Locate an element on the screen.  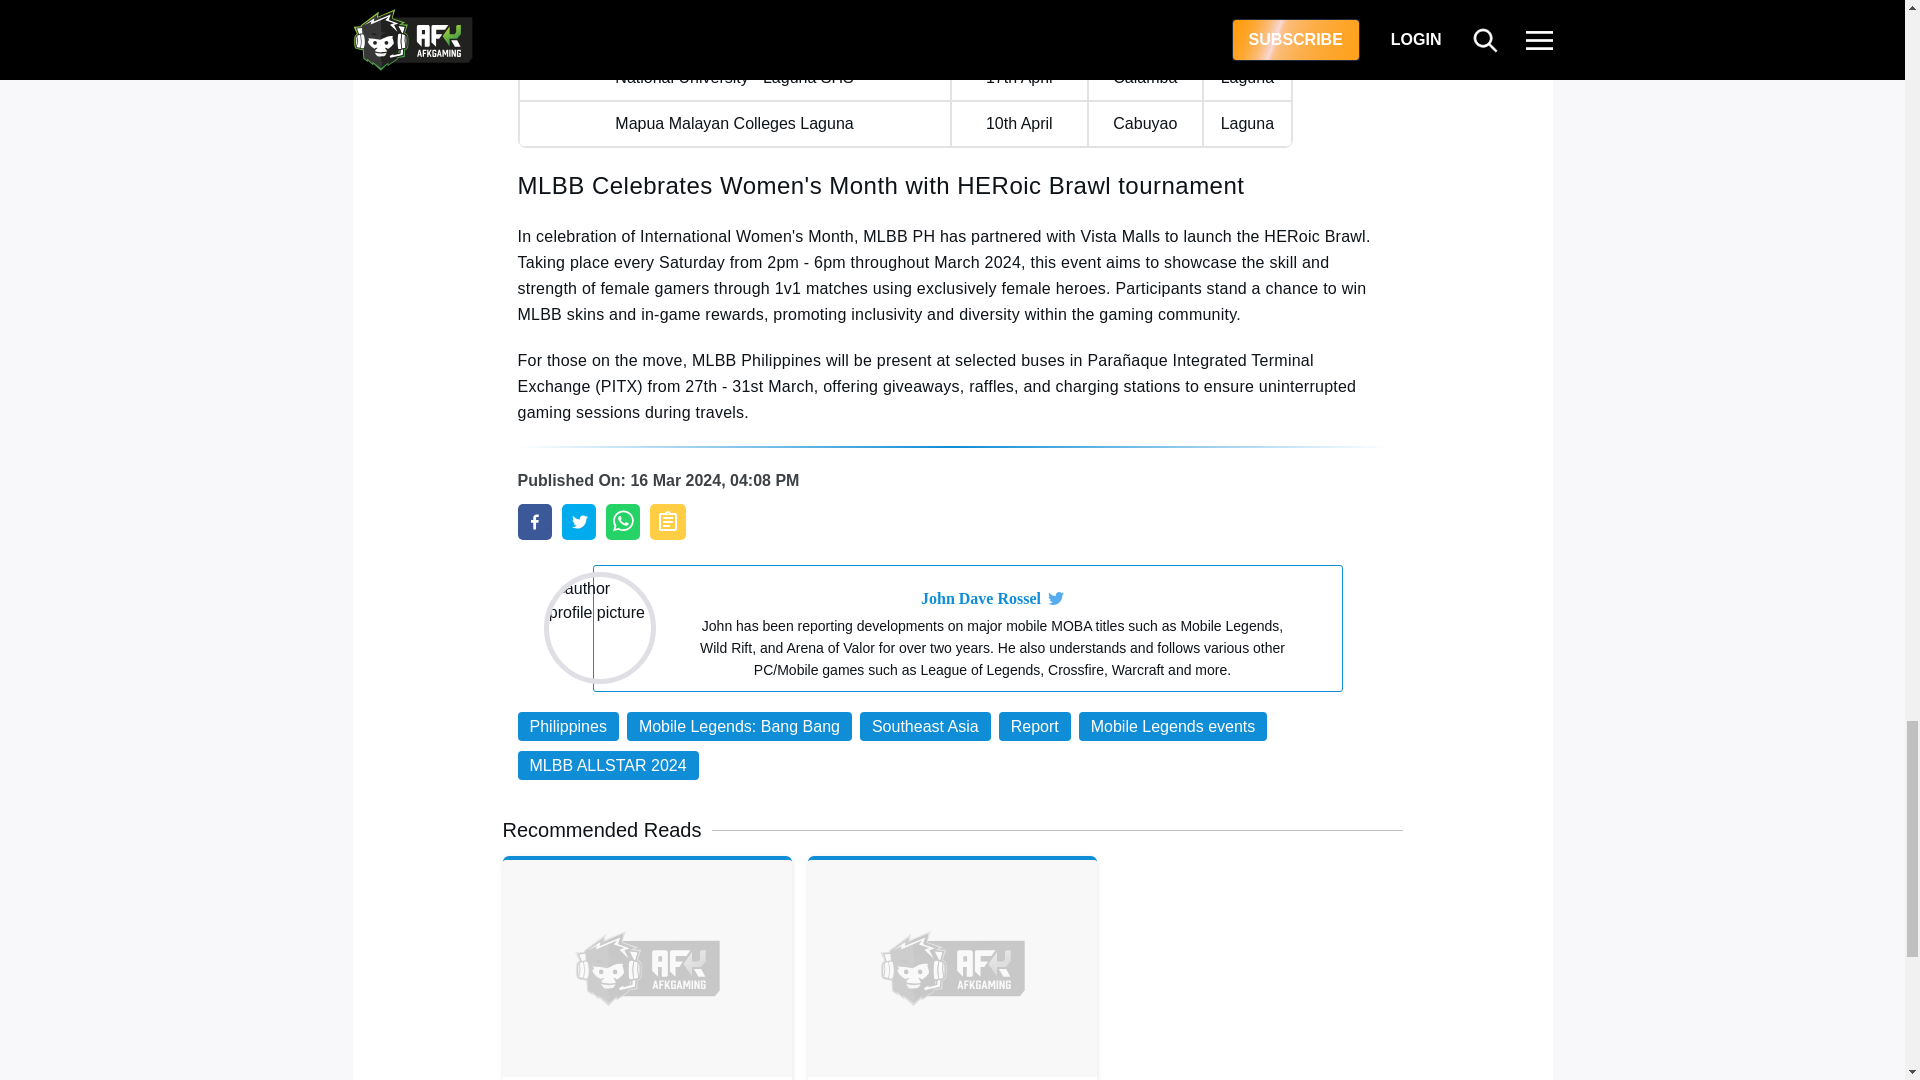
Mobile Legends events is located at coordinates (1173, 726).